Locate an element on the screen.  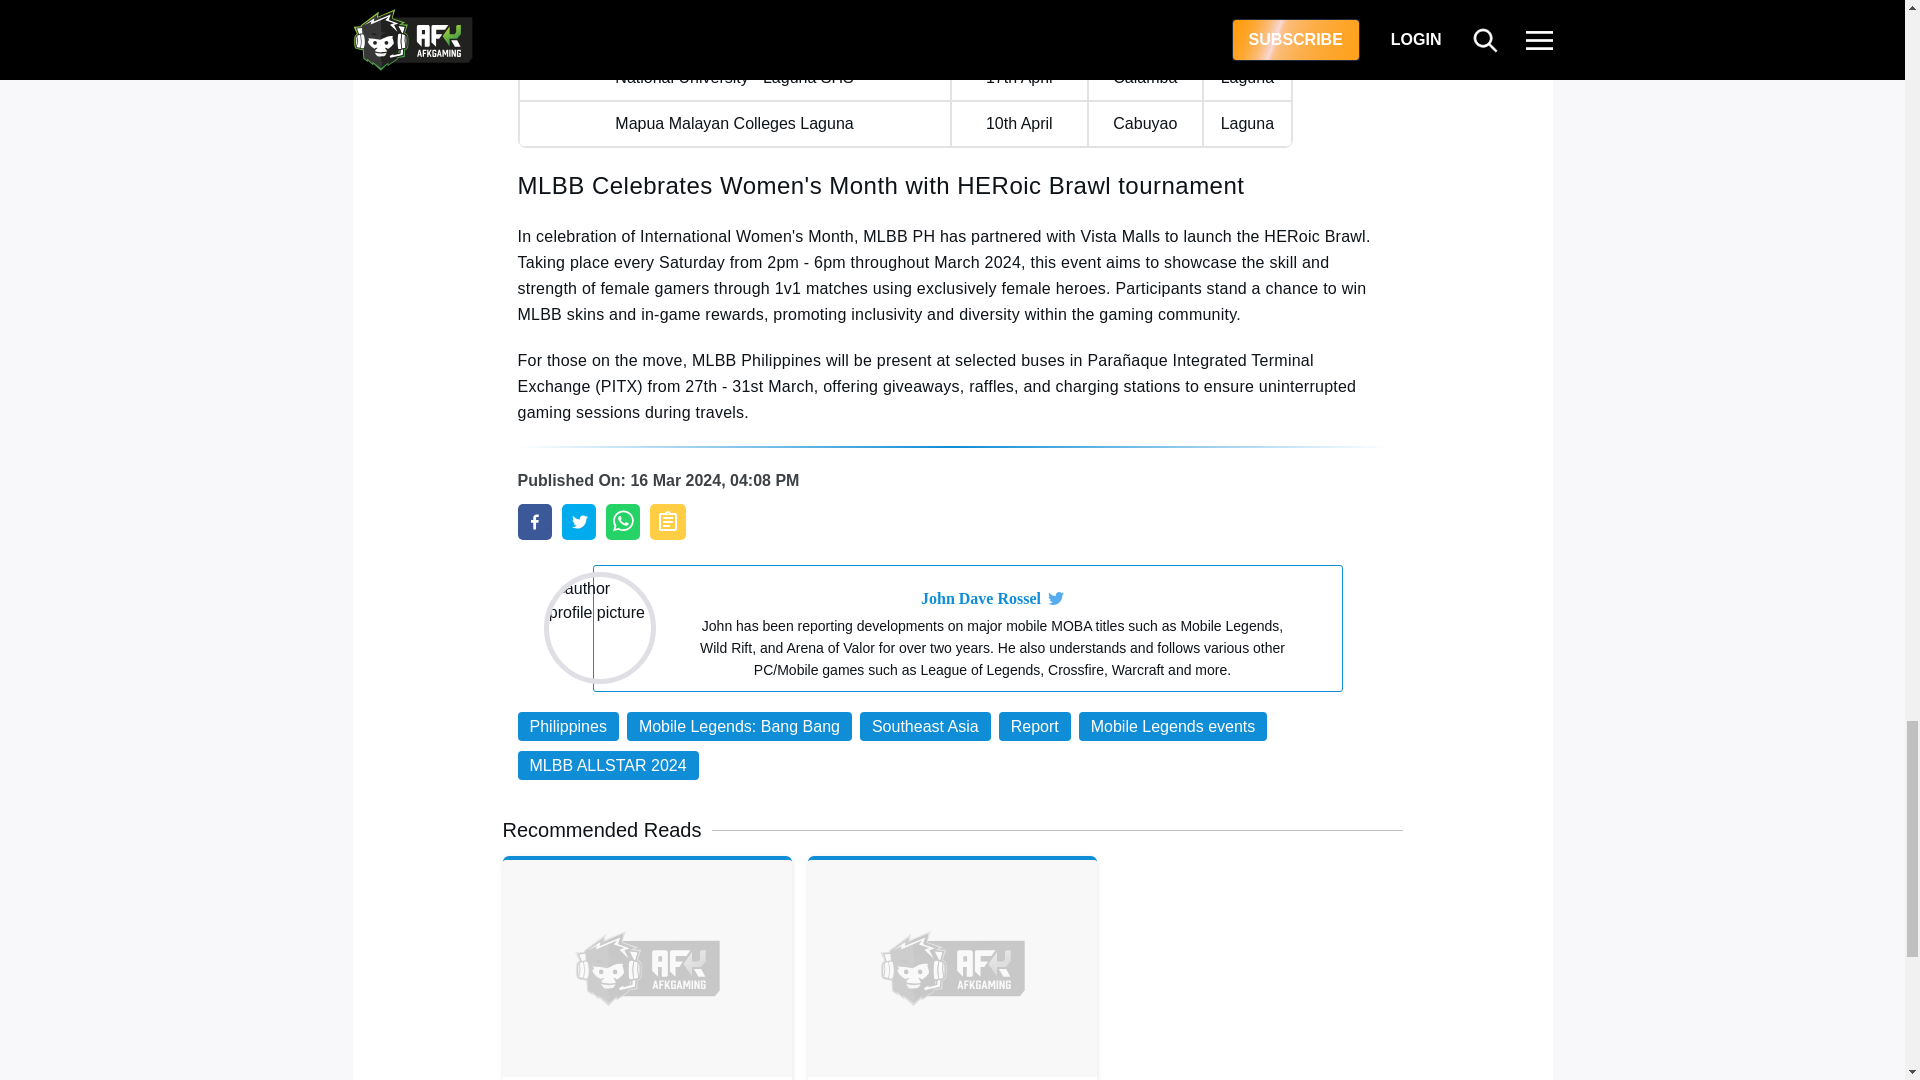
Mobile Legends events is located at coordinates (1173, 726).